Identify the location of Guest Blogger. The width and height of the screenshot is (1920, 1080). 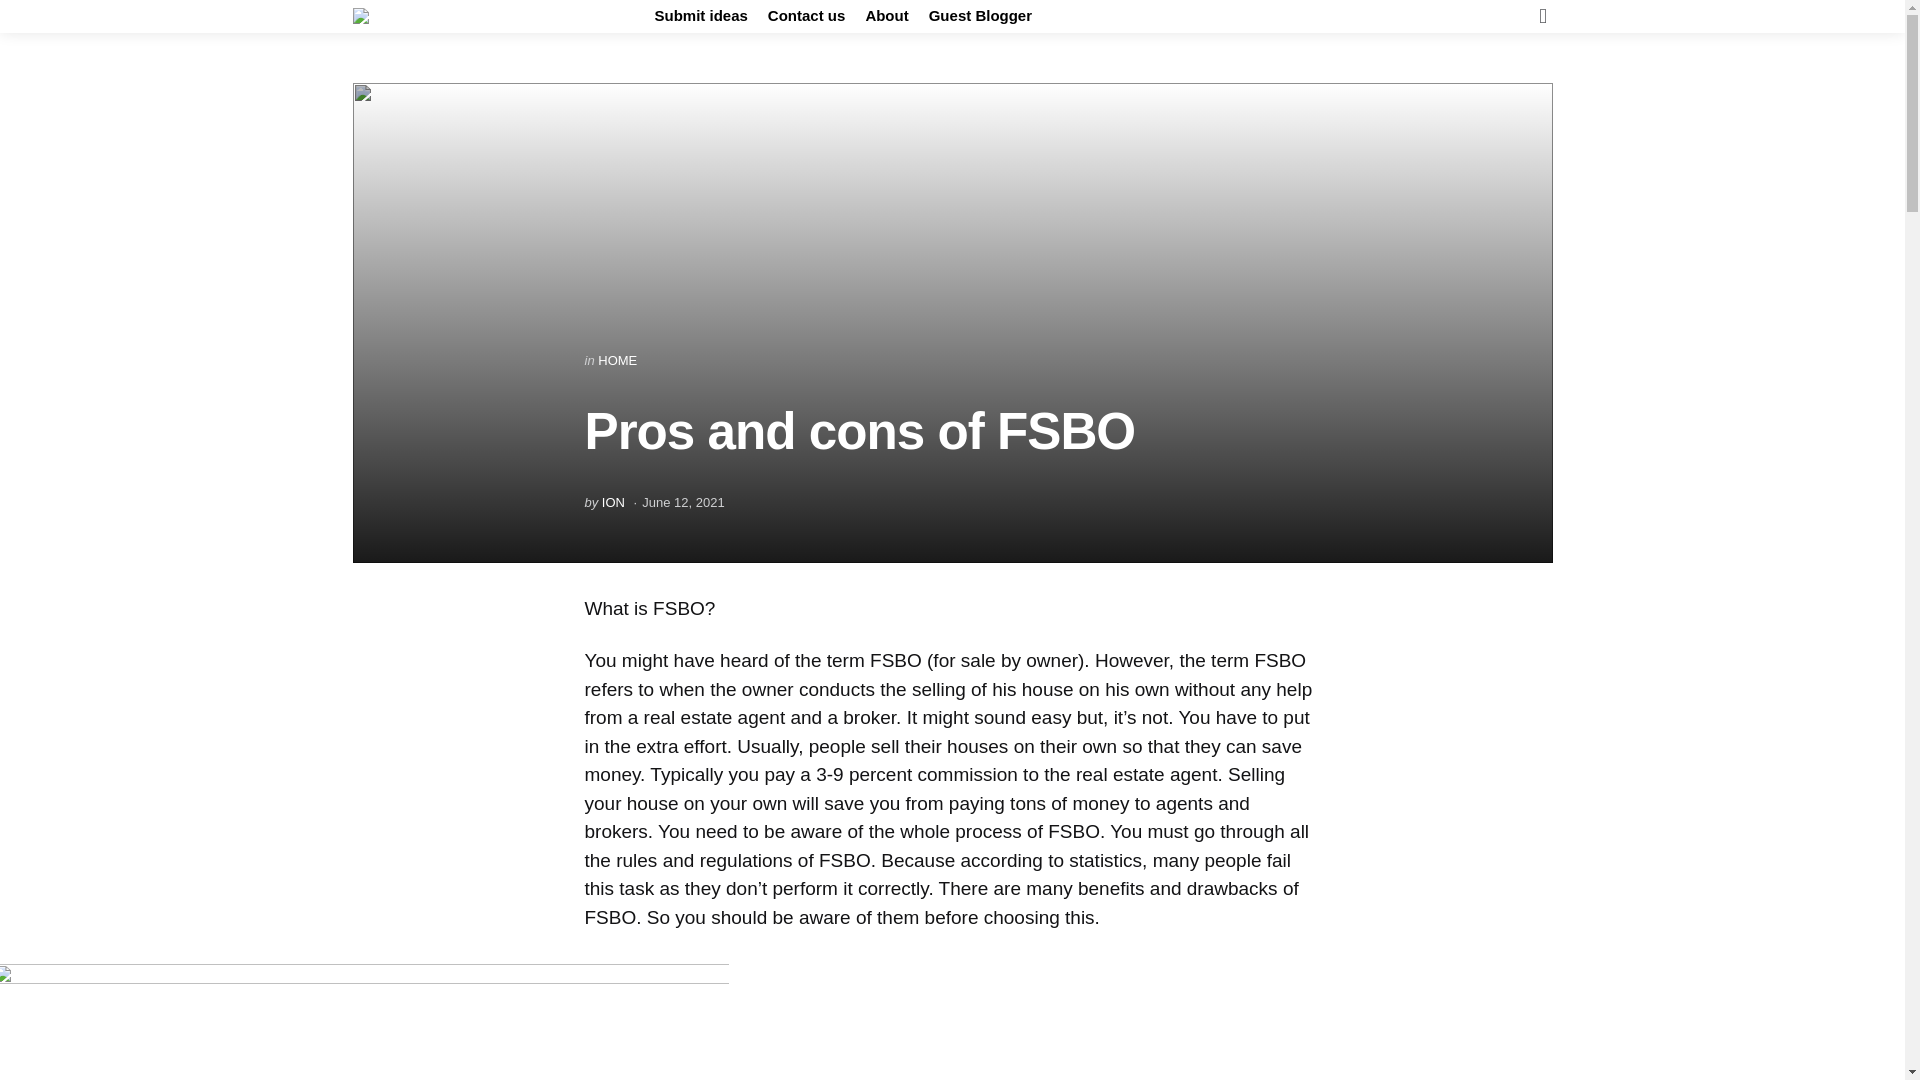
(980, 16).